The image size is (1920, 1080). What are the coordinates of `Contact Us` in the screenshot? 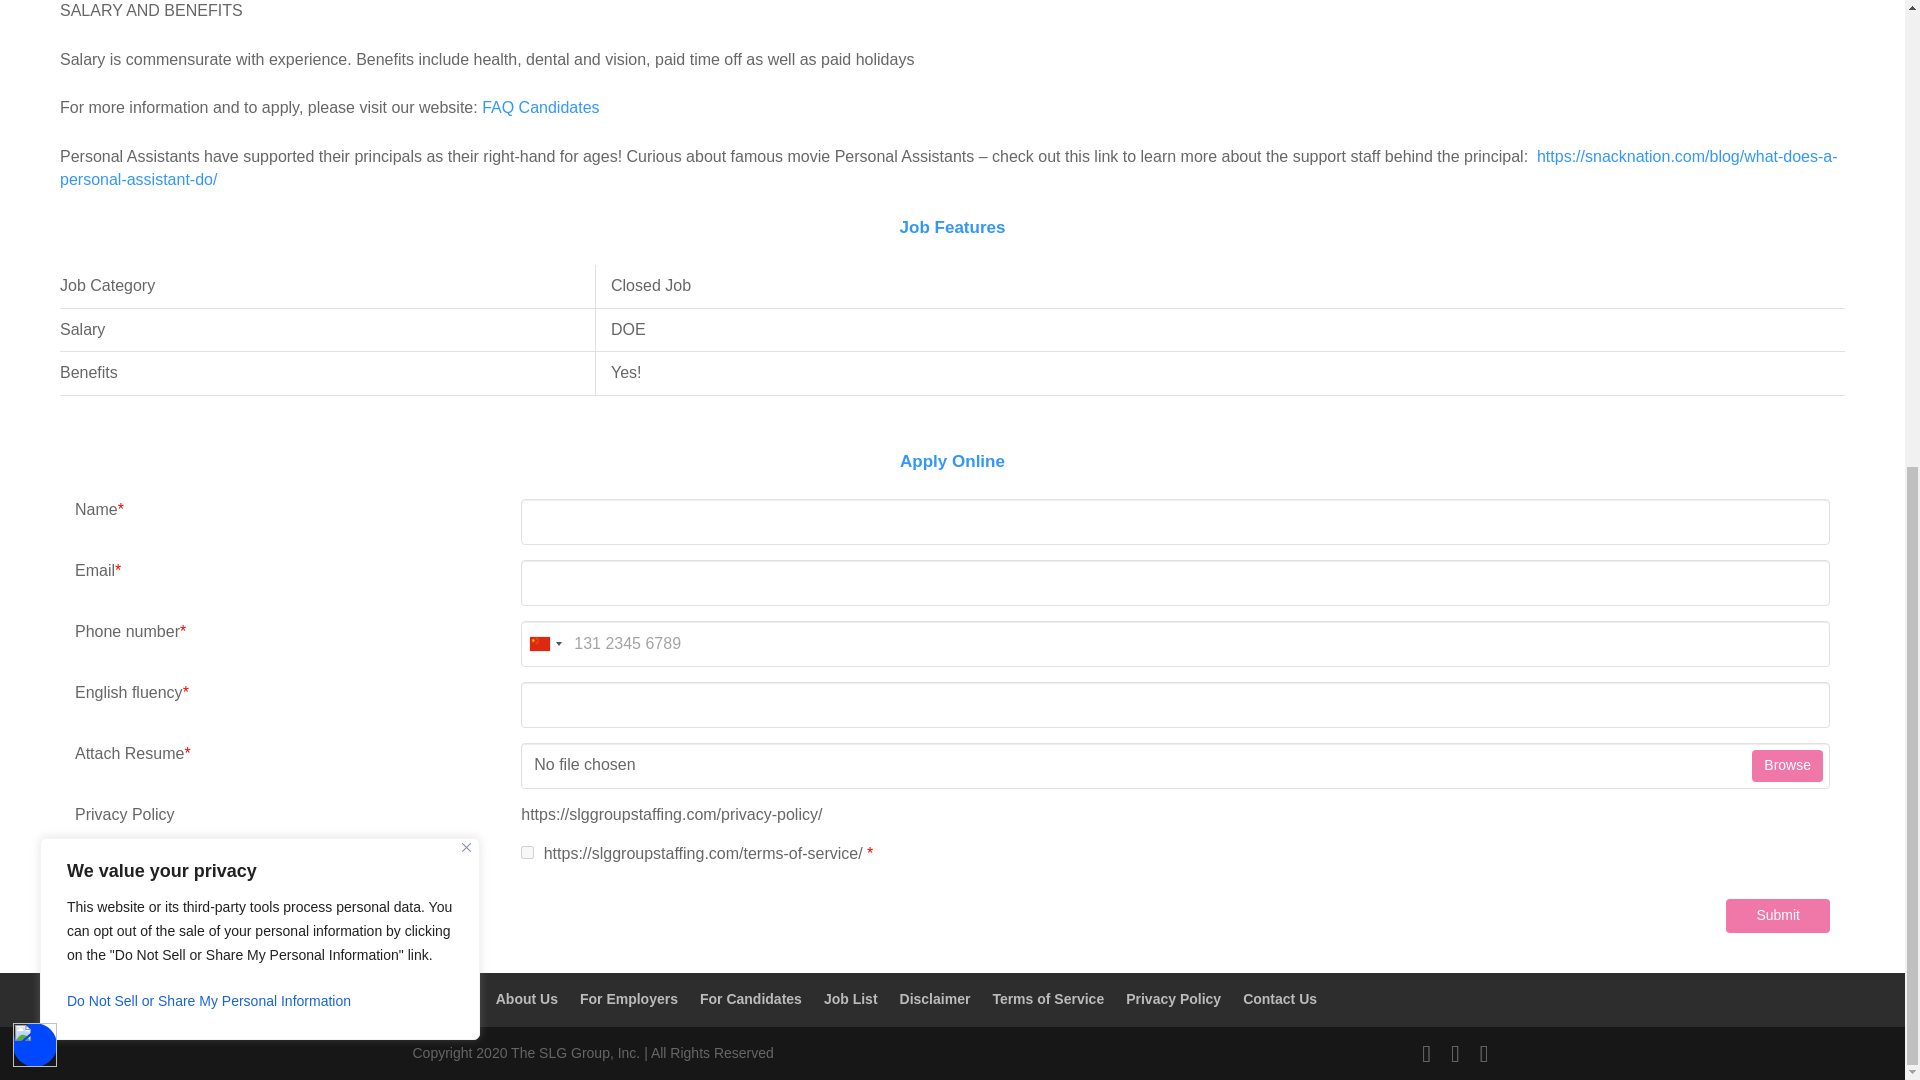 It's located at (1280, 998).